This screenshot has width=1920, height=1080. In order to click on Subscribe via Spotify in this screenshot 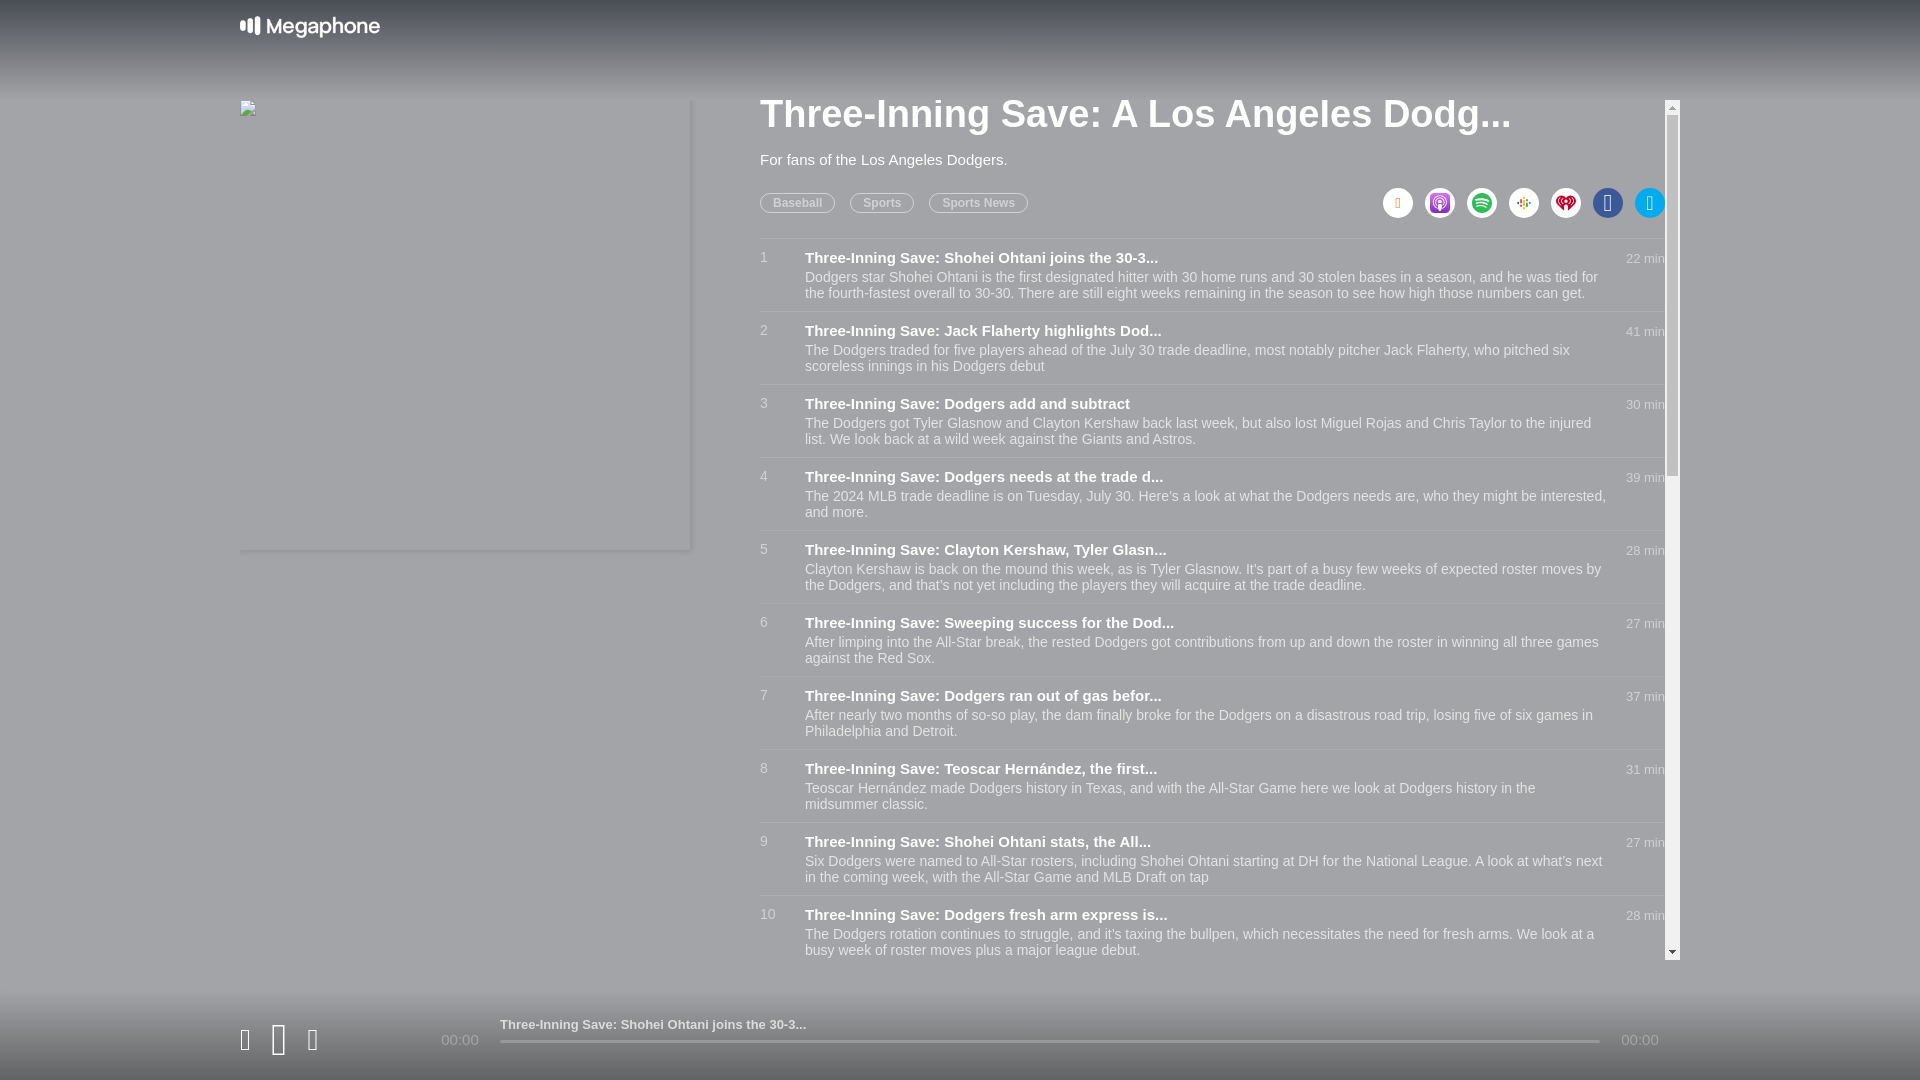, I will do `click(1488, 196)`.